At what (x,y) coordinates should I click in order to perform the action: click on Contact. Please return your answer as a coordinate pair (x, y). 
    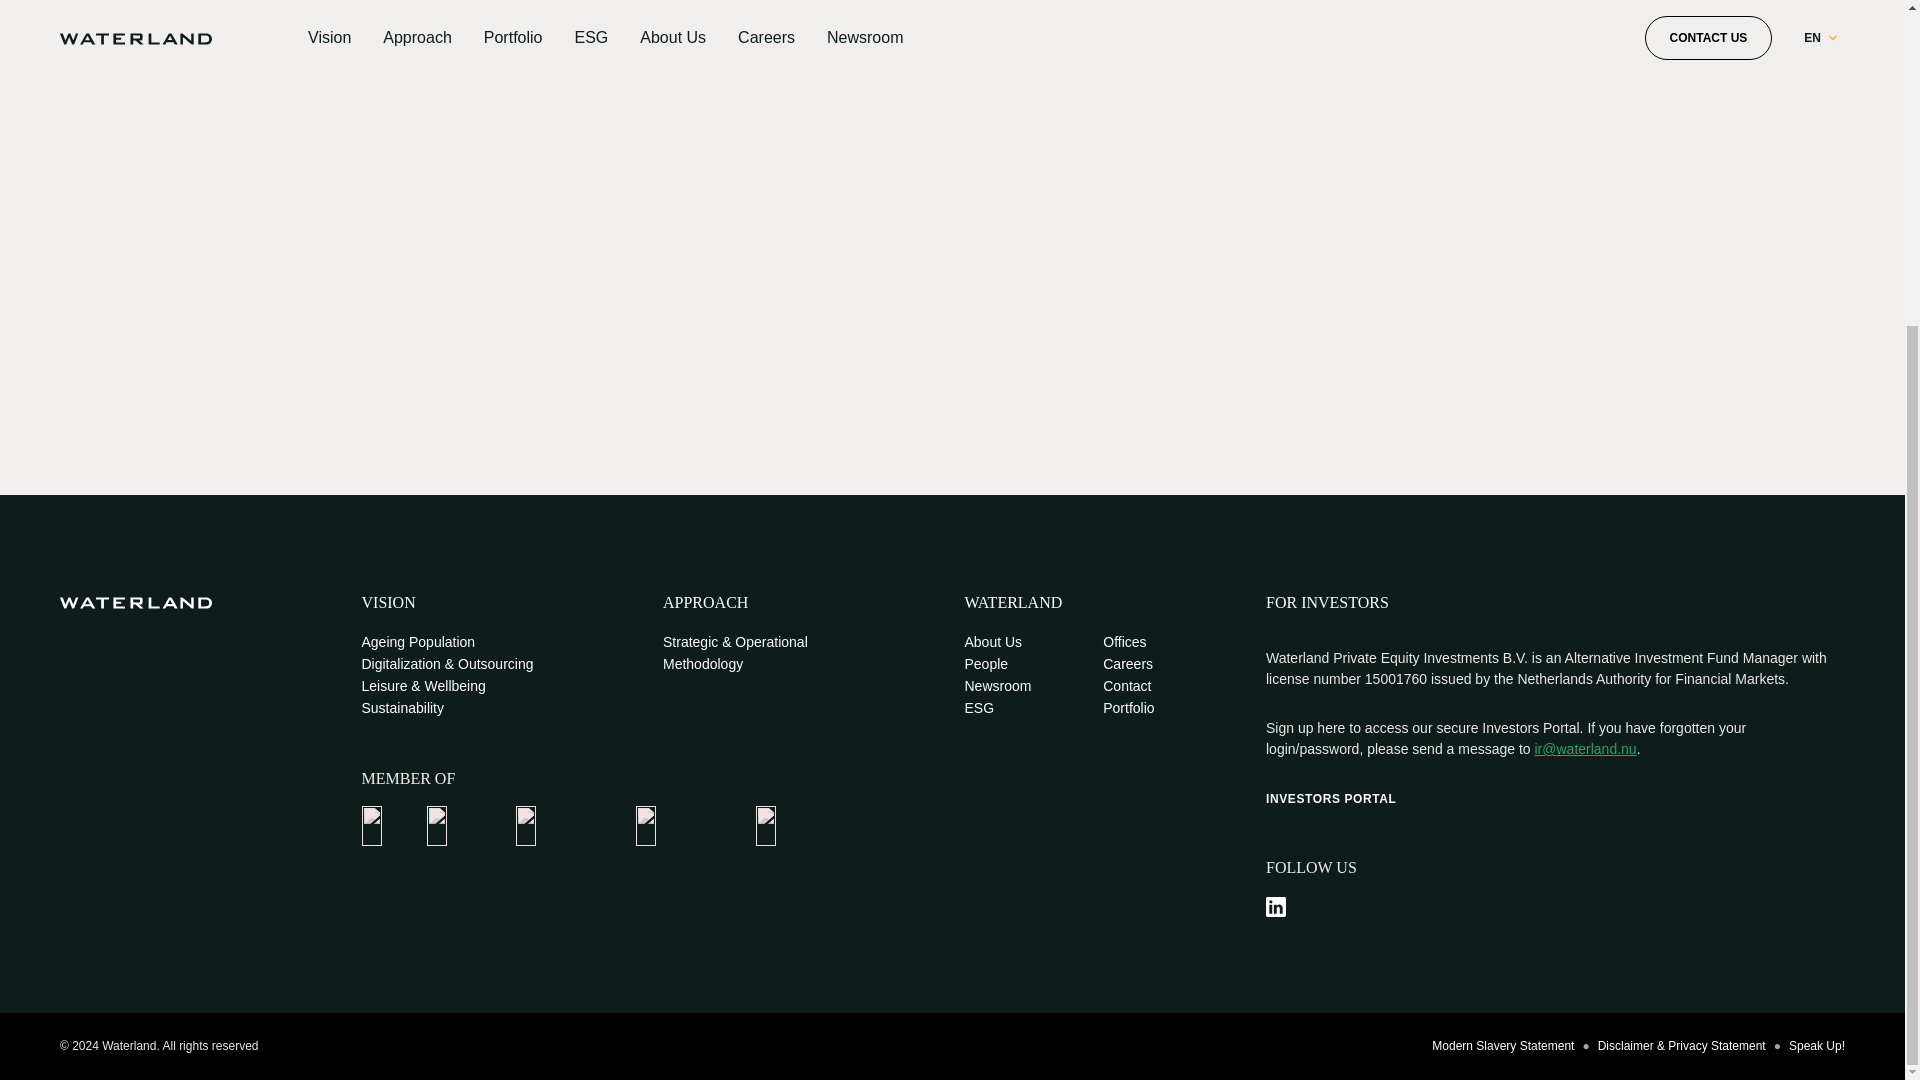
    Looking at the image, I should click on (1126, 686).